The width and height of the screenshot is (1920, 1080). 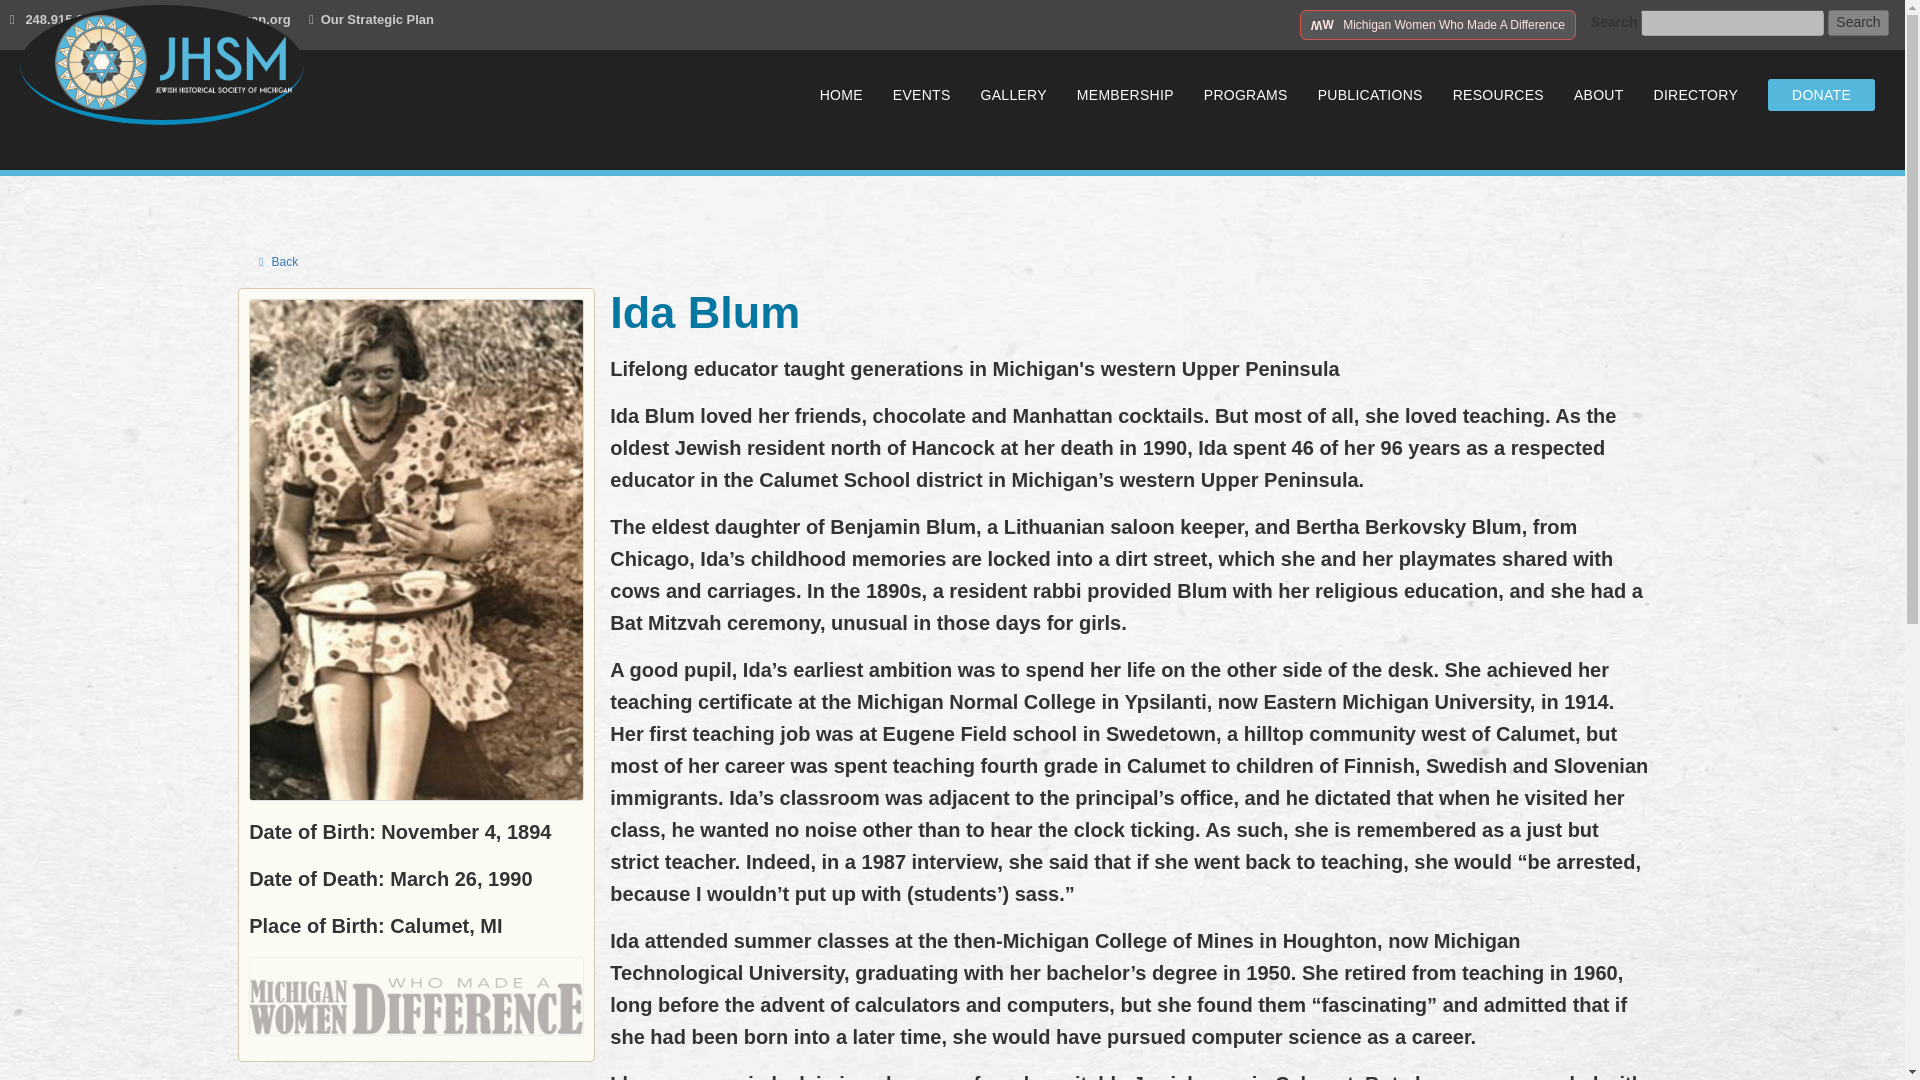 What do you see at coordinates (936, 94) in the screenshot?
I see `EVENTS` at bounding box center [936, 94].